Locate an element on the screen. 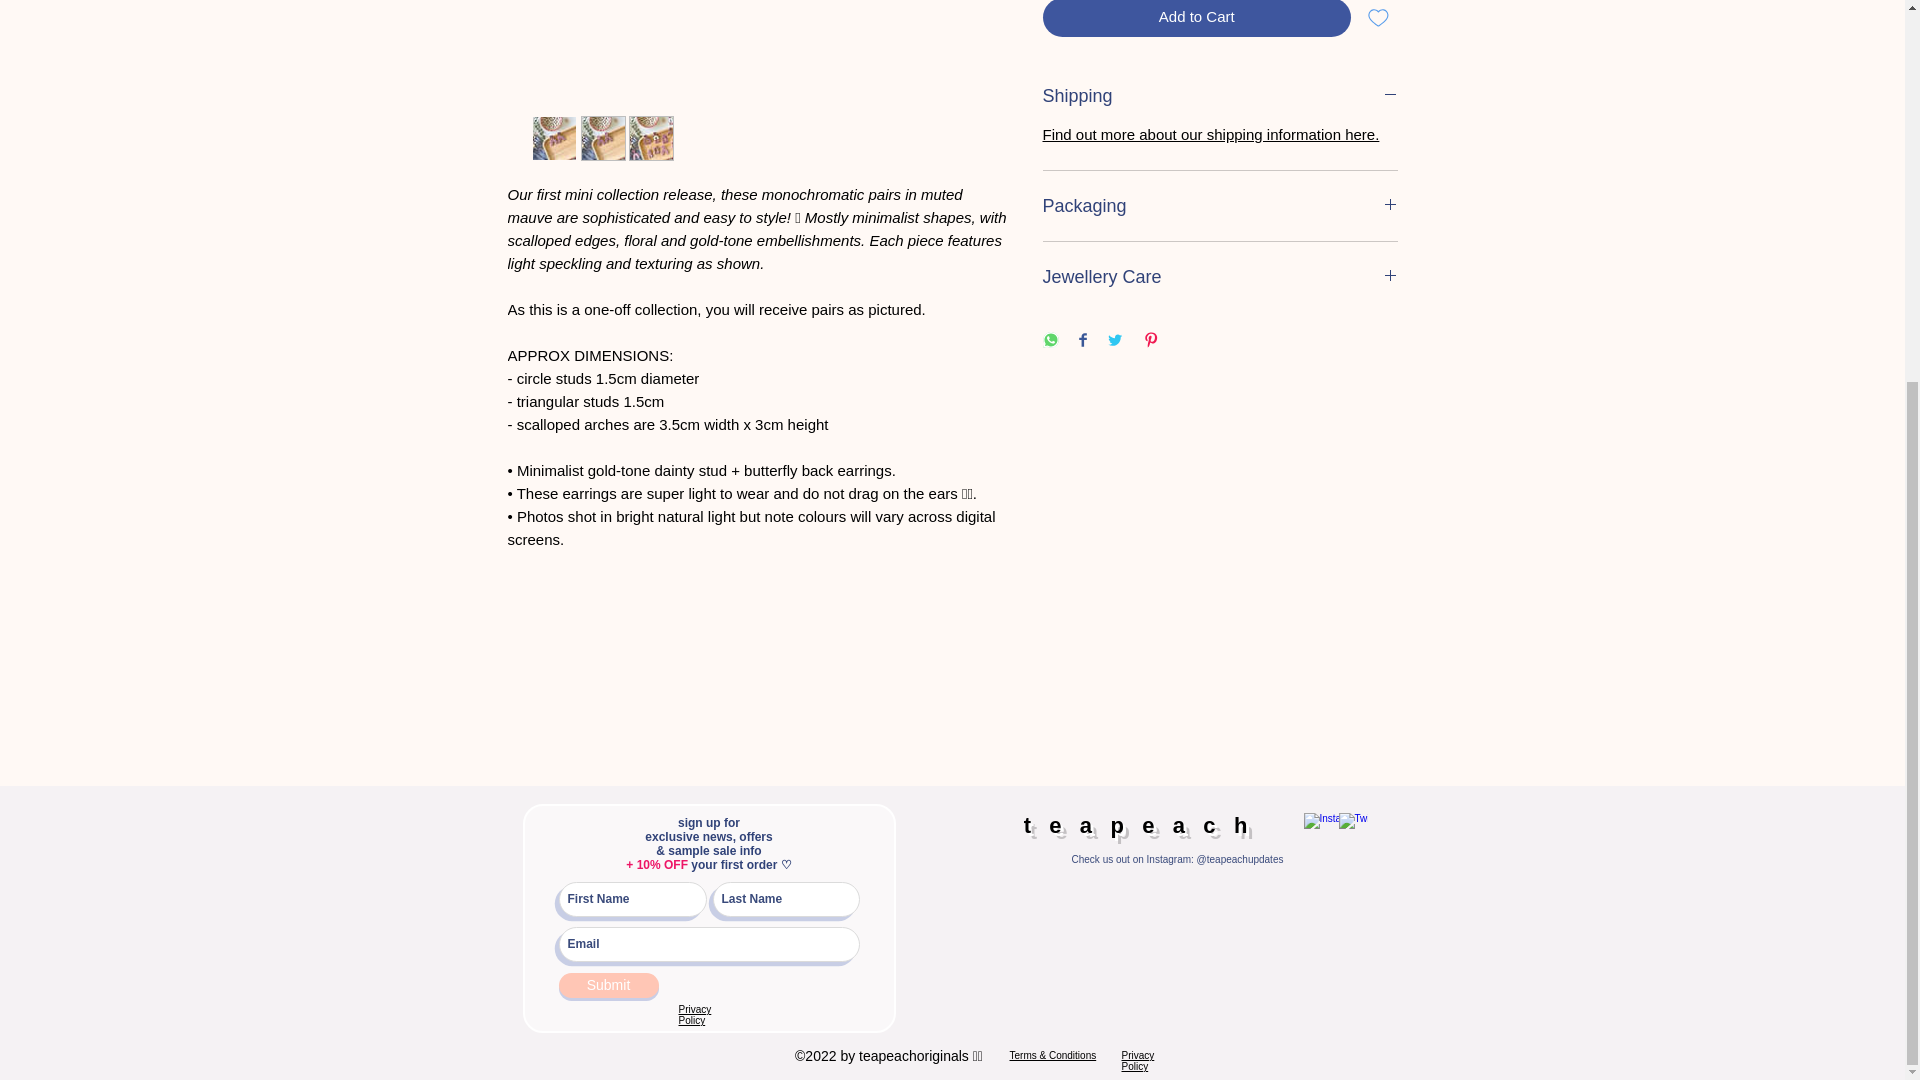  Jewellery Care is located at coordinates (1220, 276).